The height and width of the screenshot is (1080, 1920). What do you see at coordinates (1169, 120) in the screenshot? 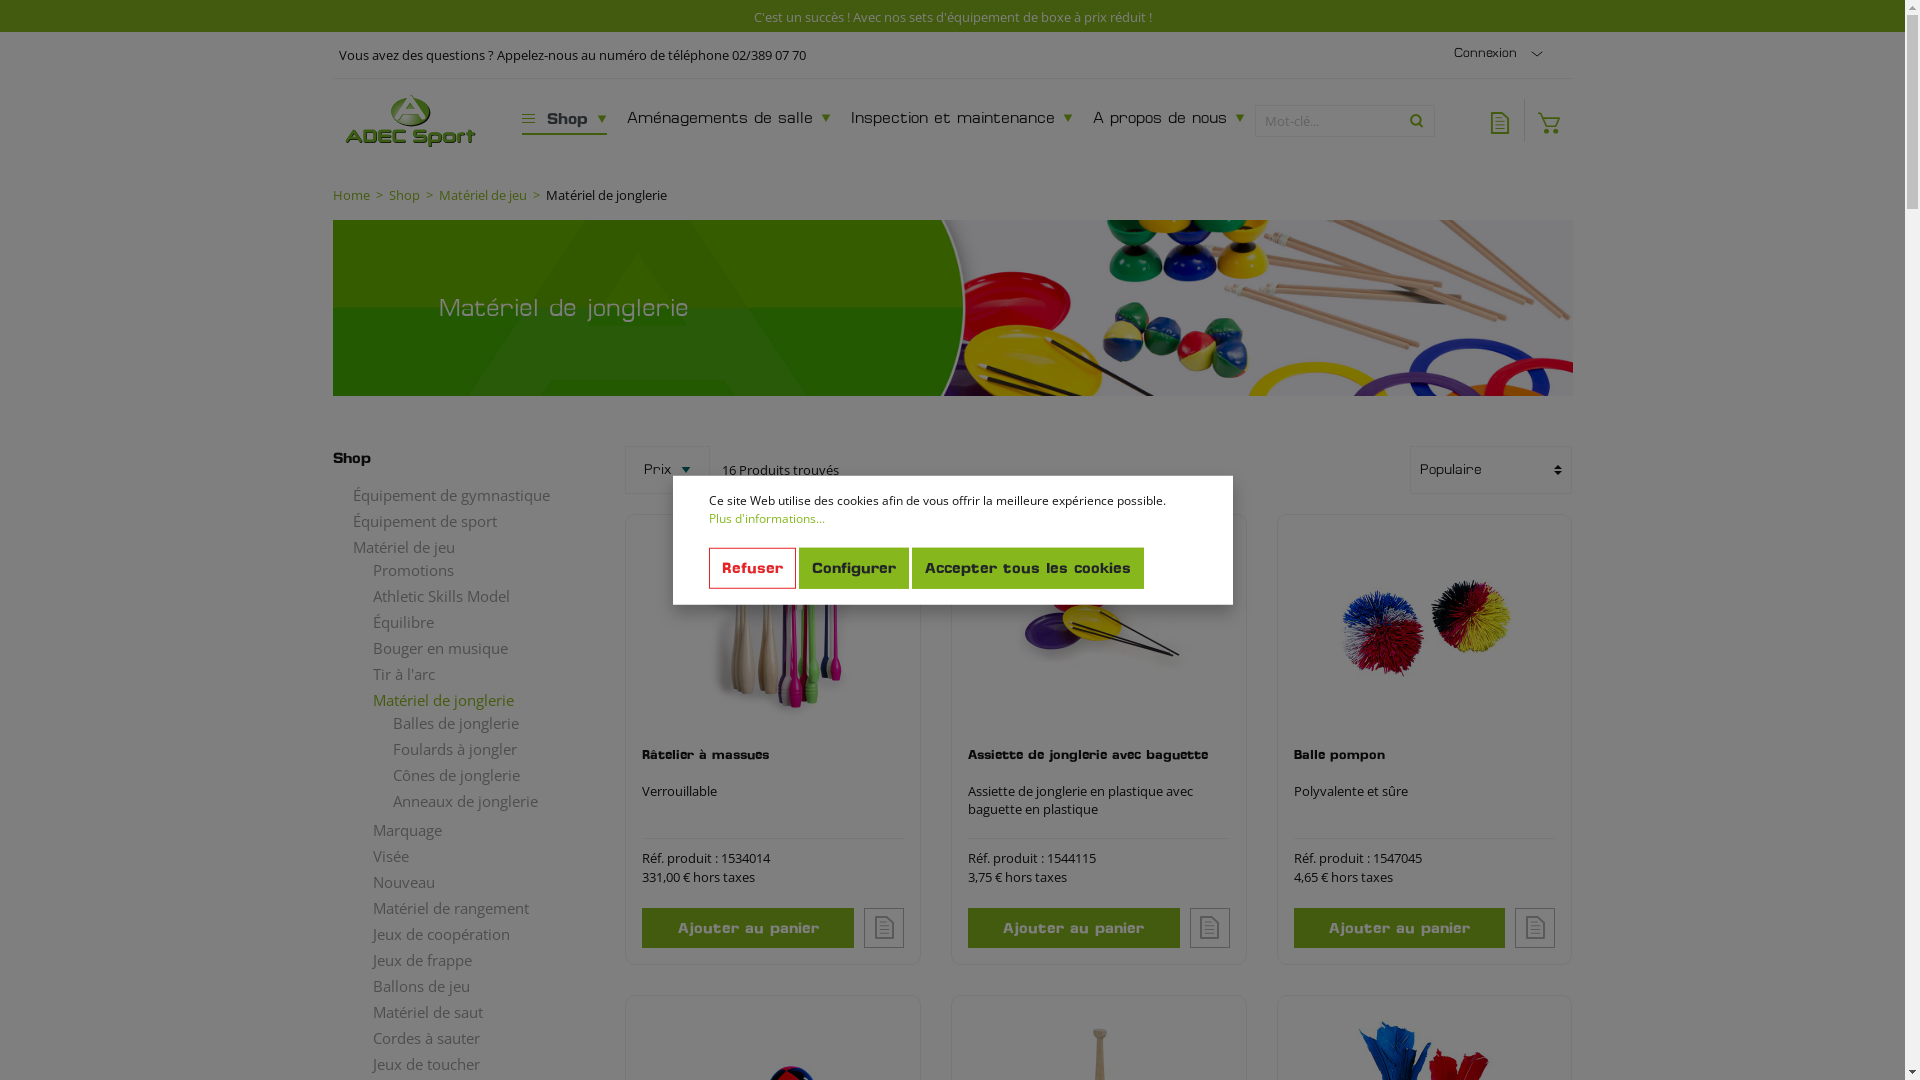
I see `A propos de nous` at bounding box center [1169, 120].